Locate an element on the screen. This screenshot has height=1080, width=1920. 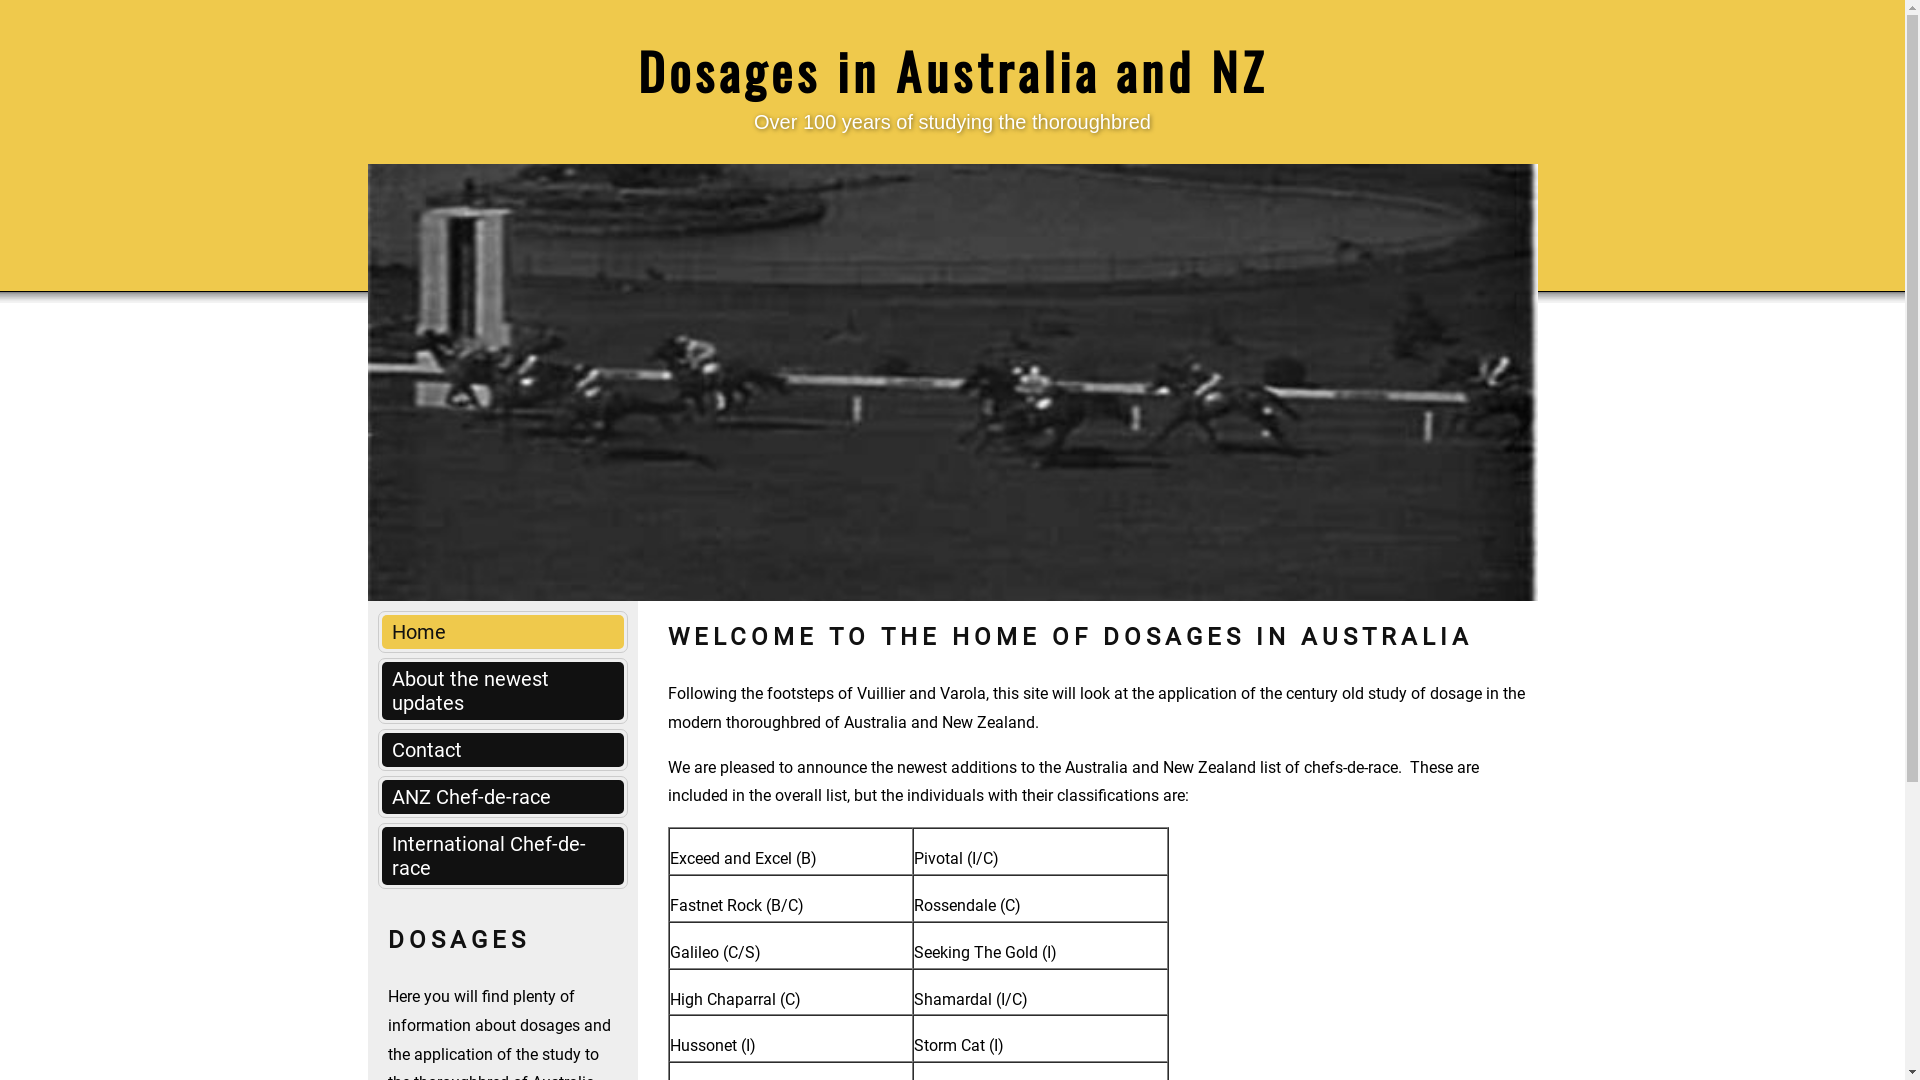
ANZ Chef-de-race is located at coordinates (503, 797).